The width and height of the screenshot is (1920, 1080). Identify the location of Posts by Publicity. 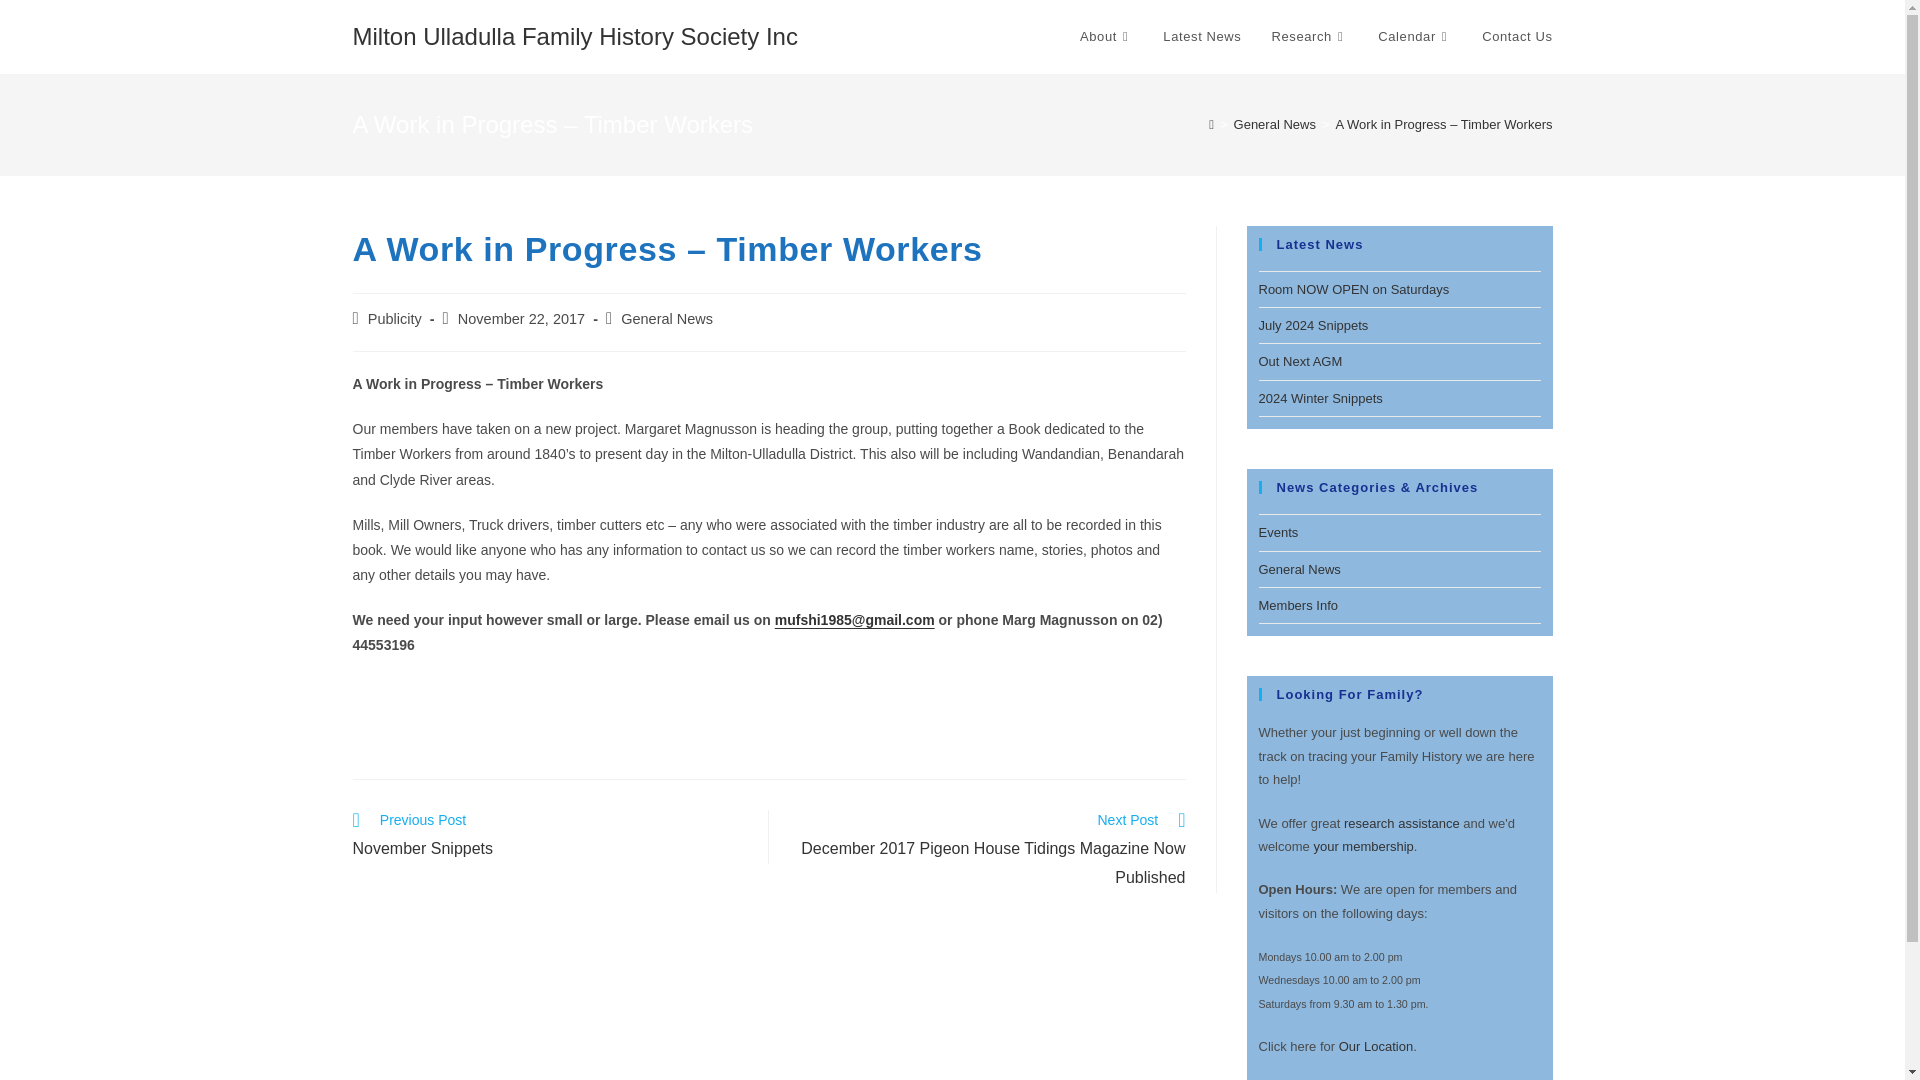
(395, 319).